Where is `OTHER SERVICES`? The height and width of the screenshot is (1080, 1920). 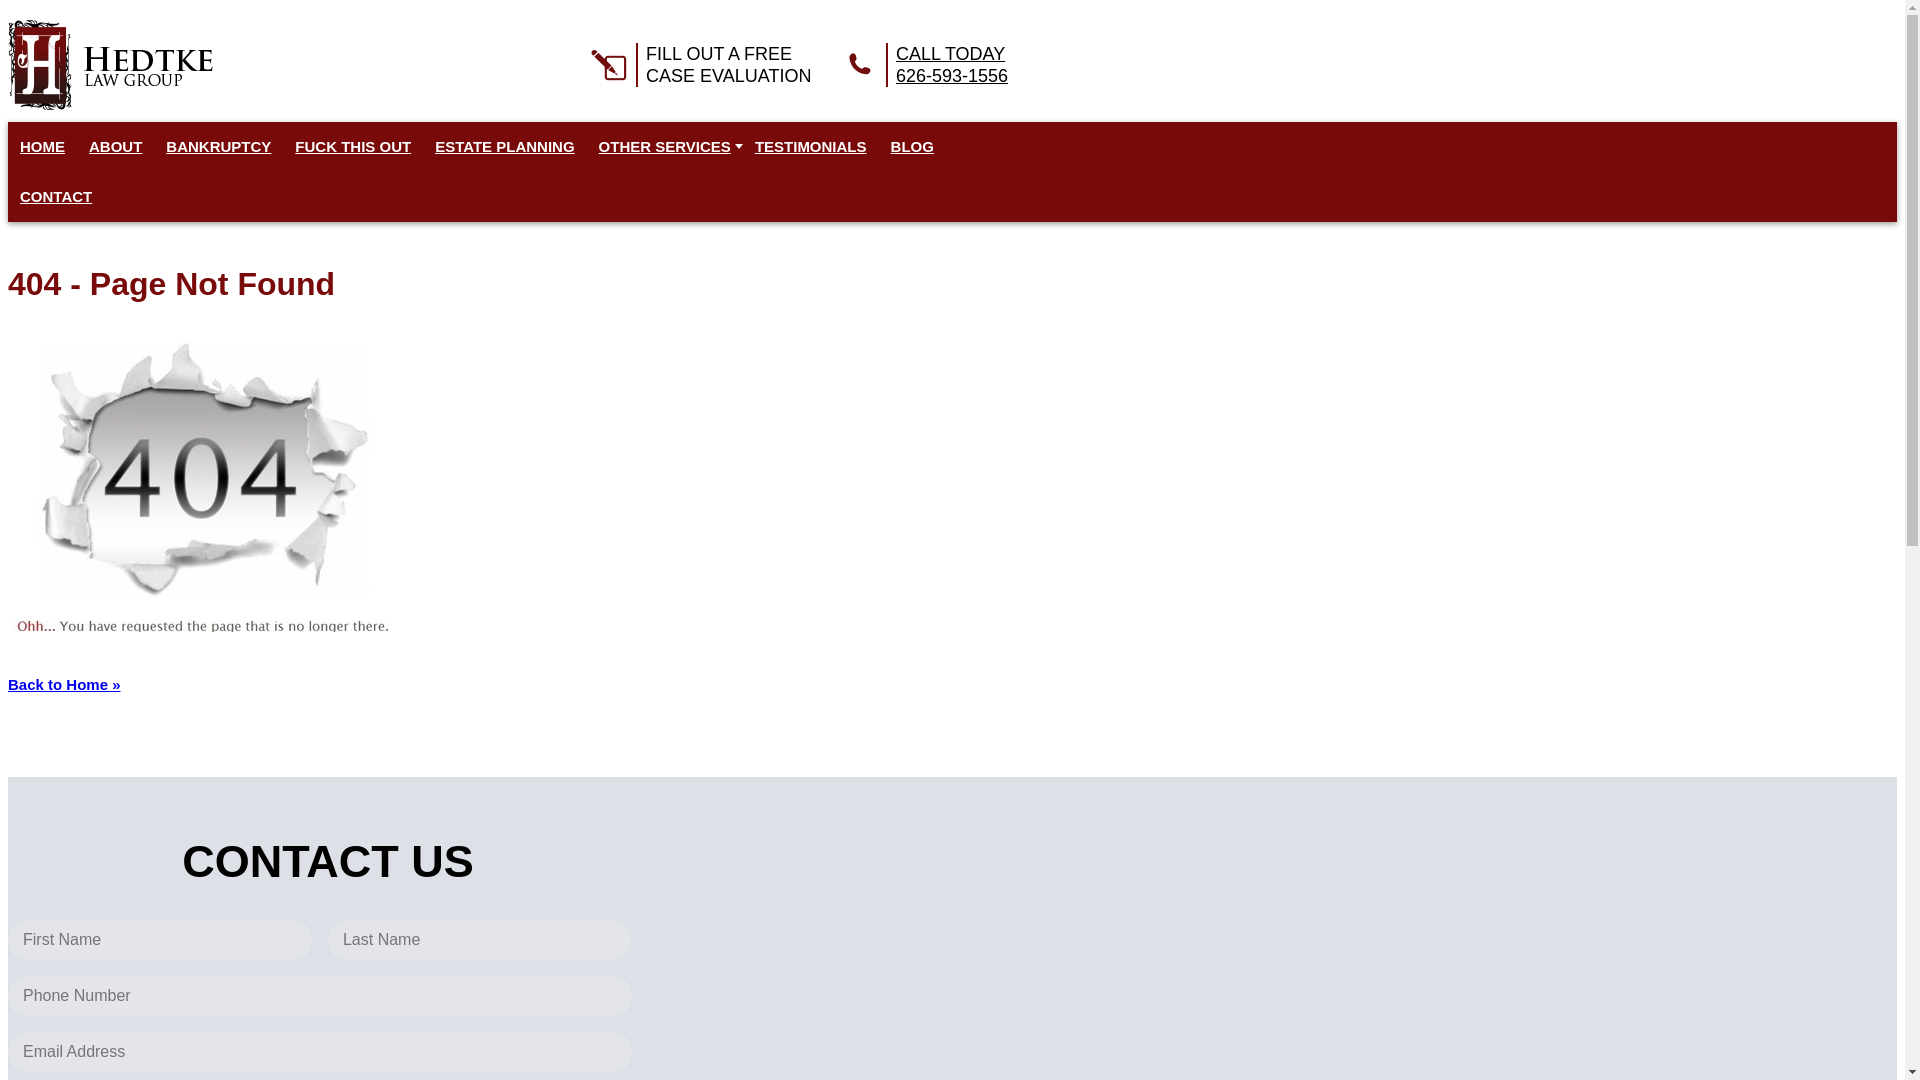 OTHER SERVICES is located at coordinates (42, 146).